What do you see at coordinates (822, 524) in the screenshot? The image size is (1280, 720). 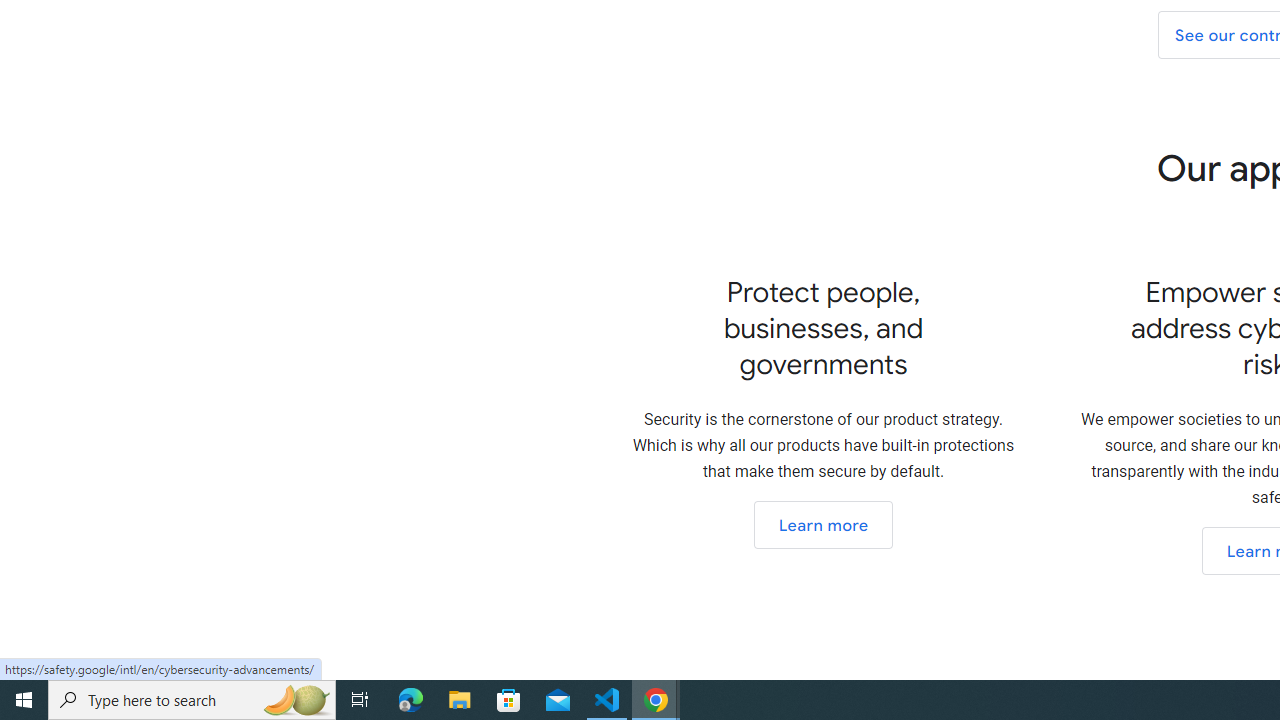 I see `Go to our Safety section` at bounding box center [822, 524].